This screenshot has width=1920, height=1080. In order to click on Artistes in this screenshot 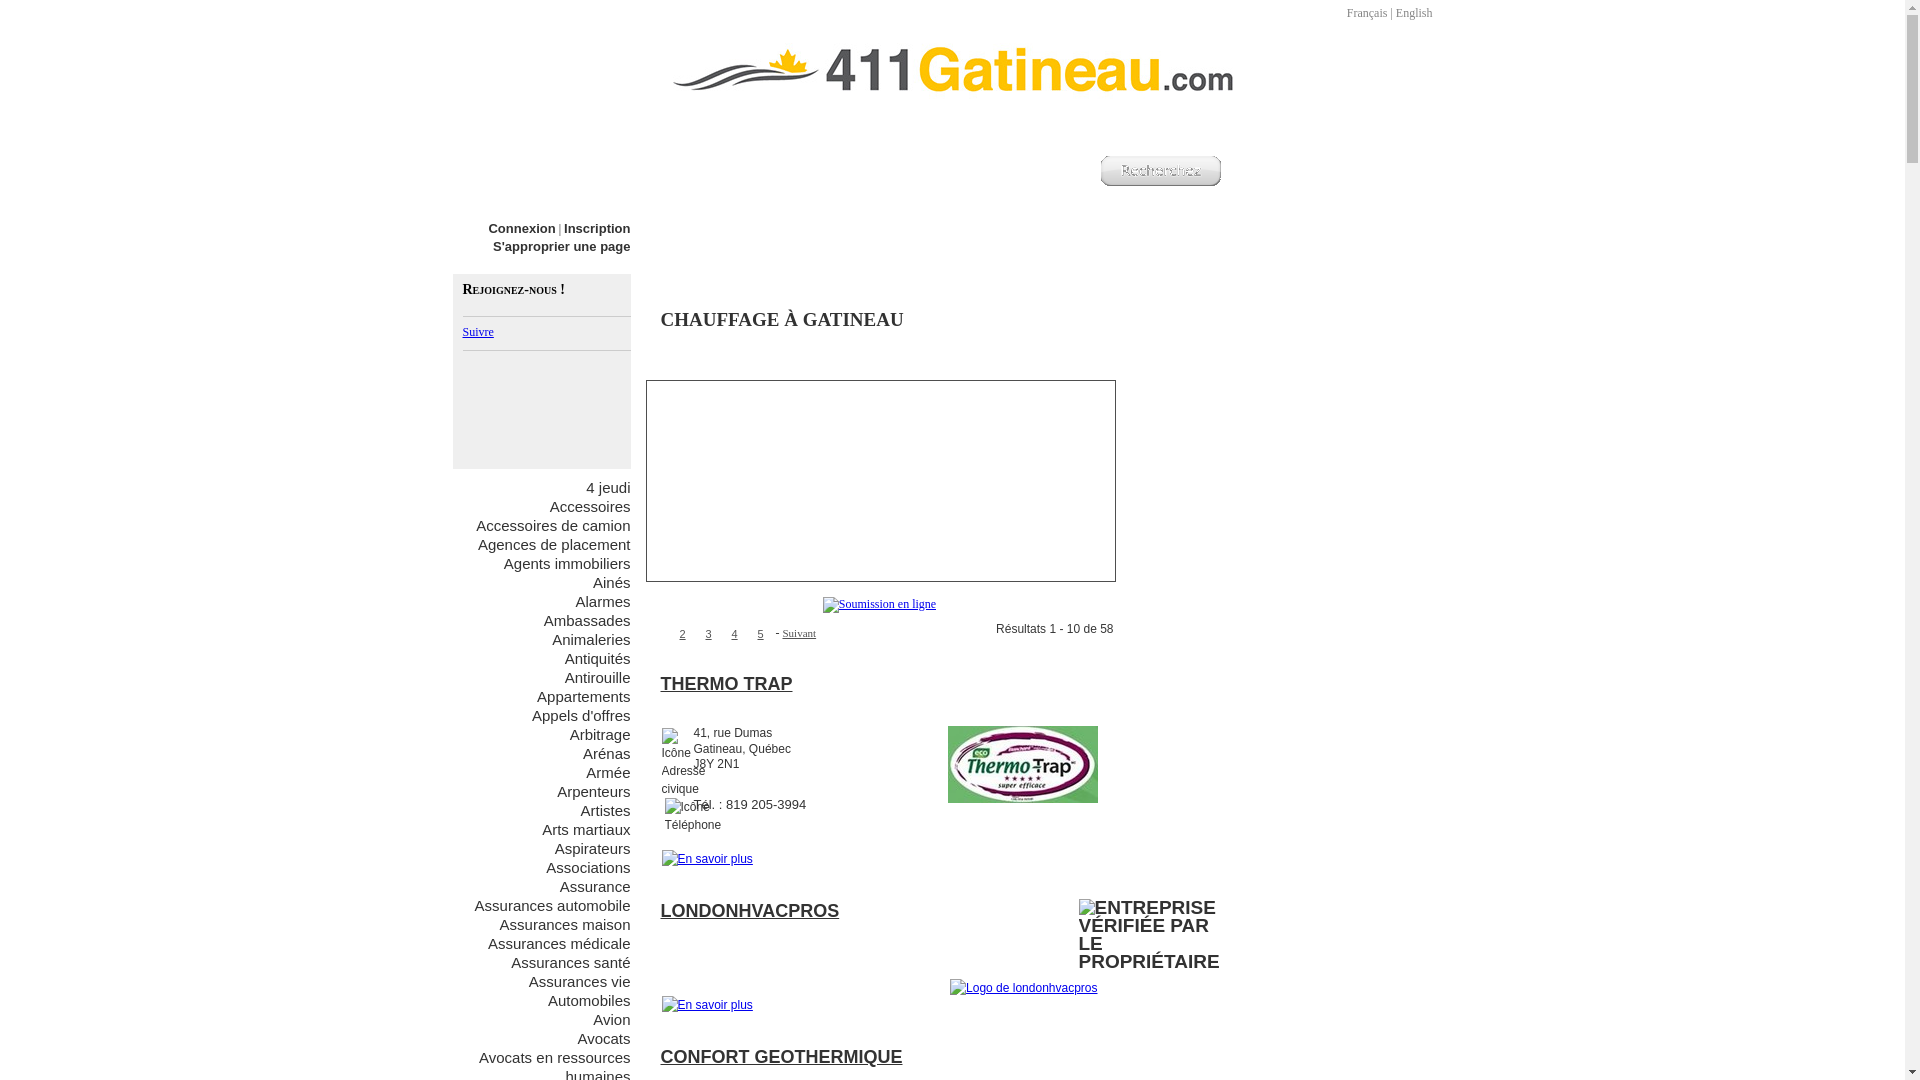, I will do `click(605, 810)`.